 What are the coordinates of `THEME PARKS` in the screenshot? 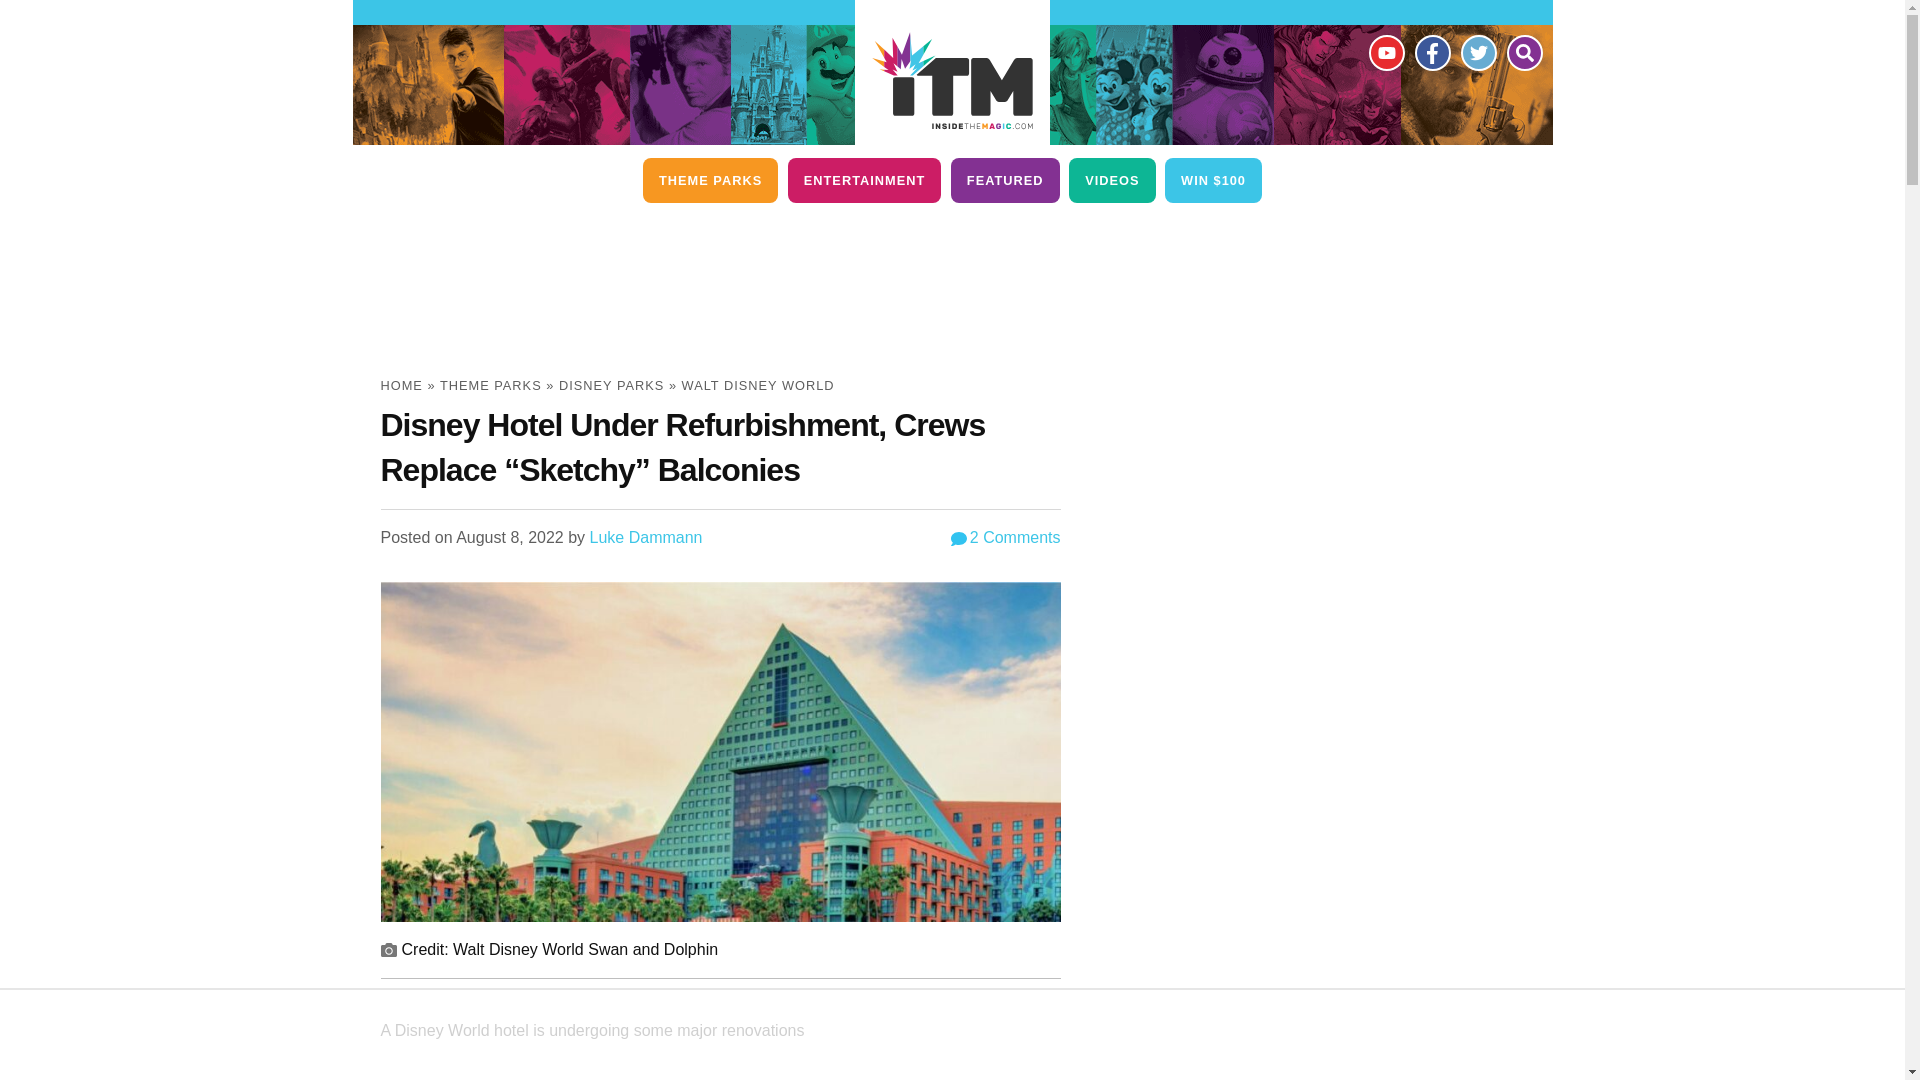 It's located at (710, 180).